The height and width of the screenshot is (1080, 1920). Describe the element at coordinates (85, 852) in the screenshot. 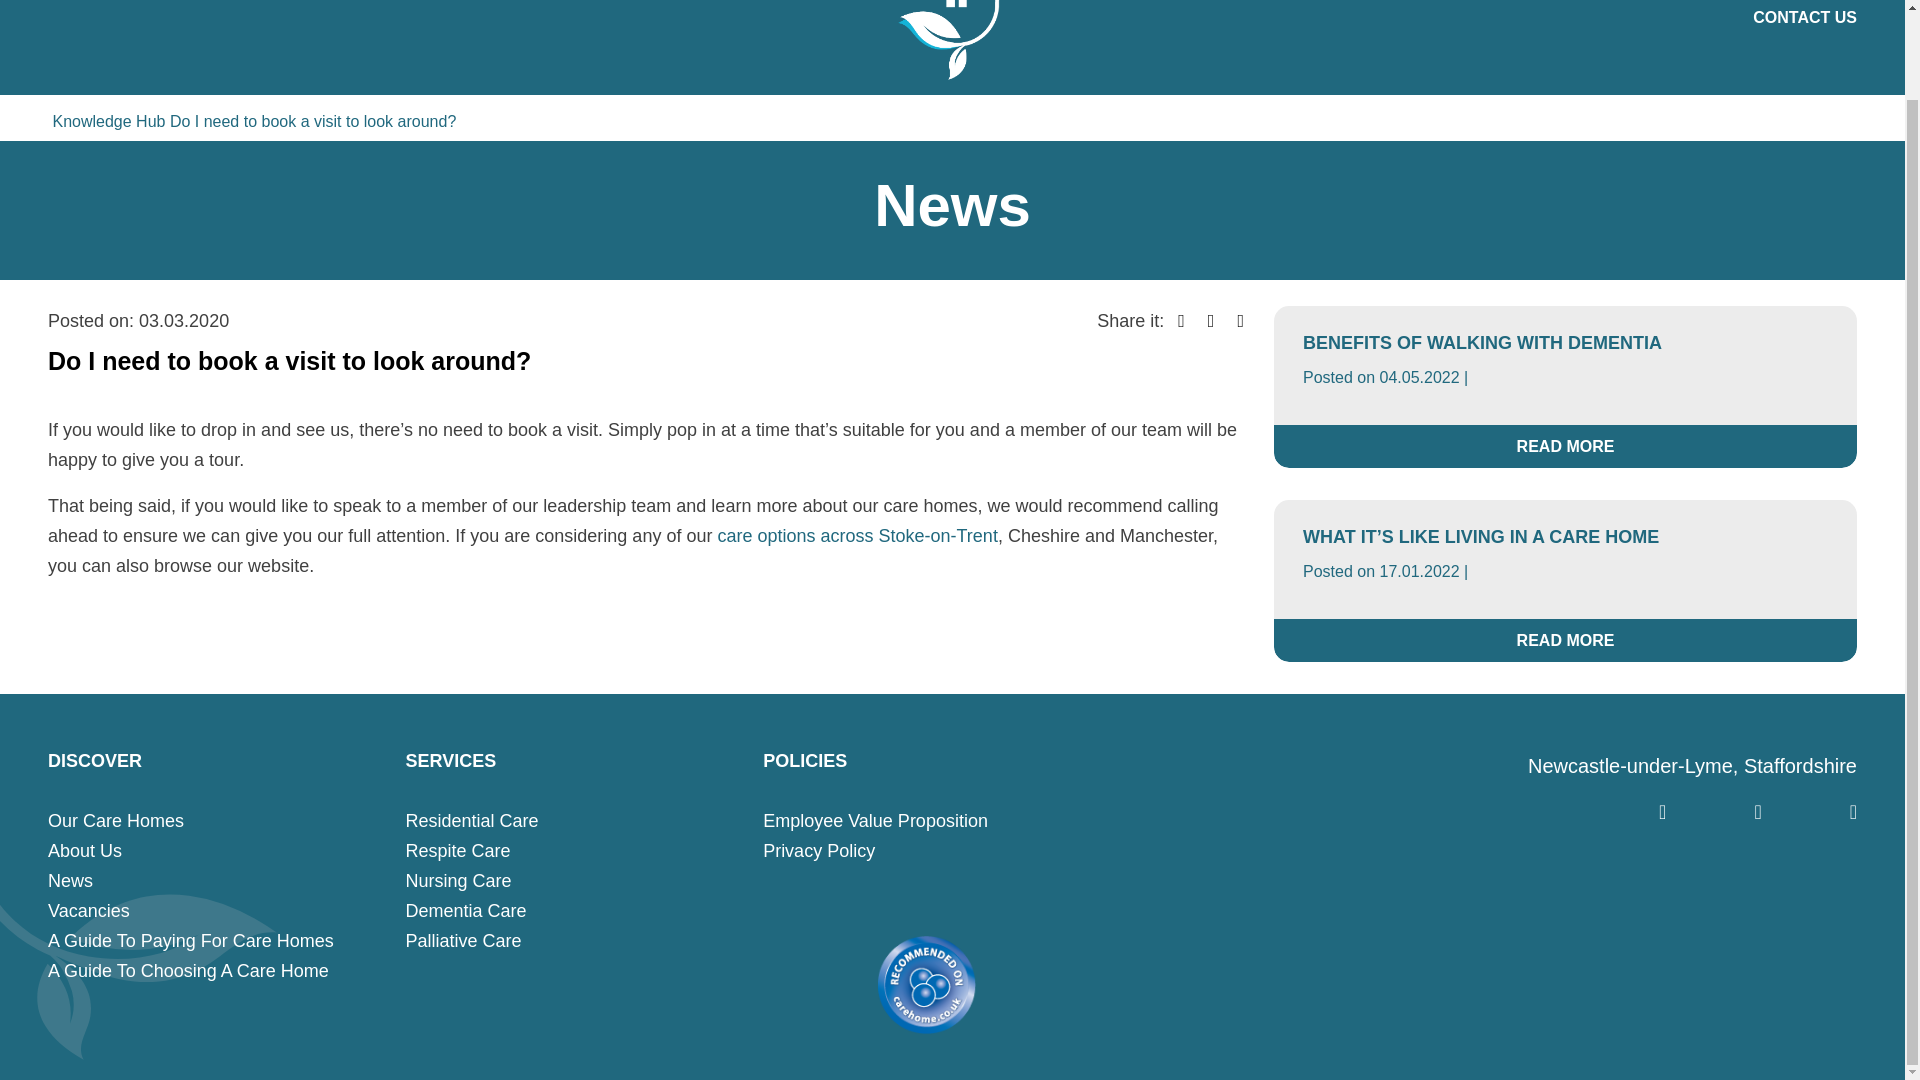

I see `About Us` at that location.